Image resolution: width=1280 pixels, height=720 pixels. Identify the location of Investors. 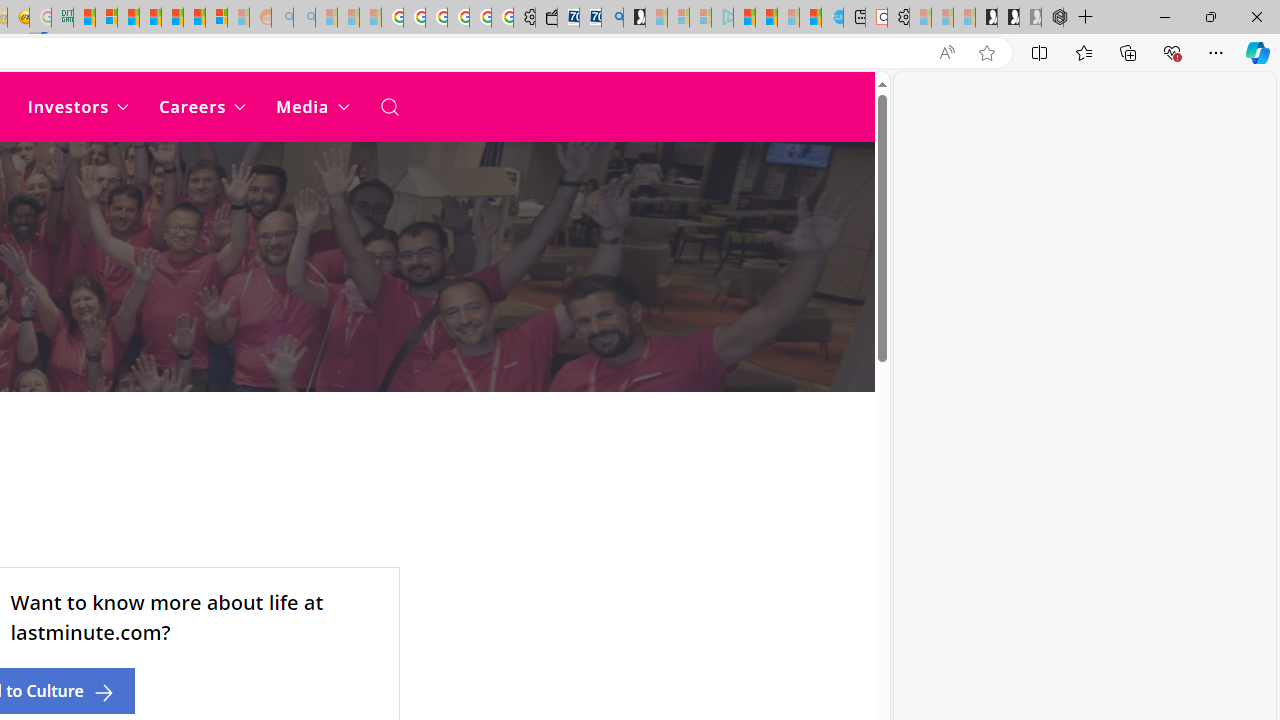
(78, 106).